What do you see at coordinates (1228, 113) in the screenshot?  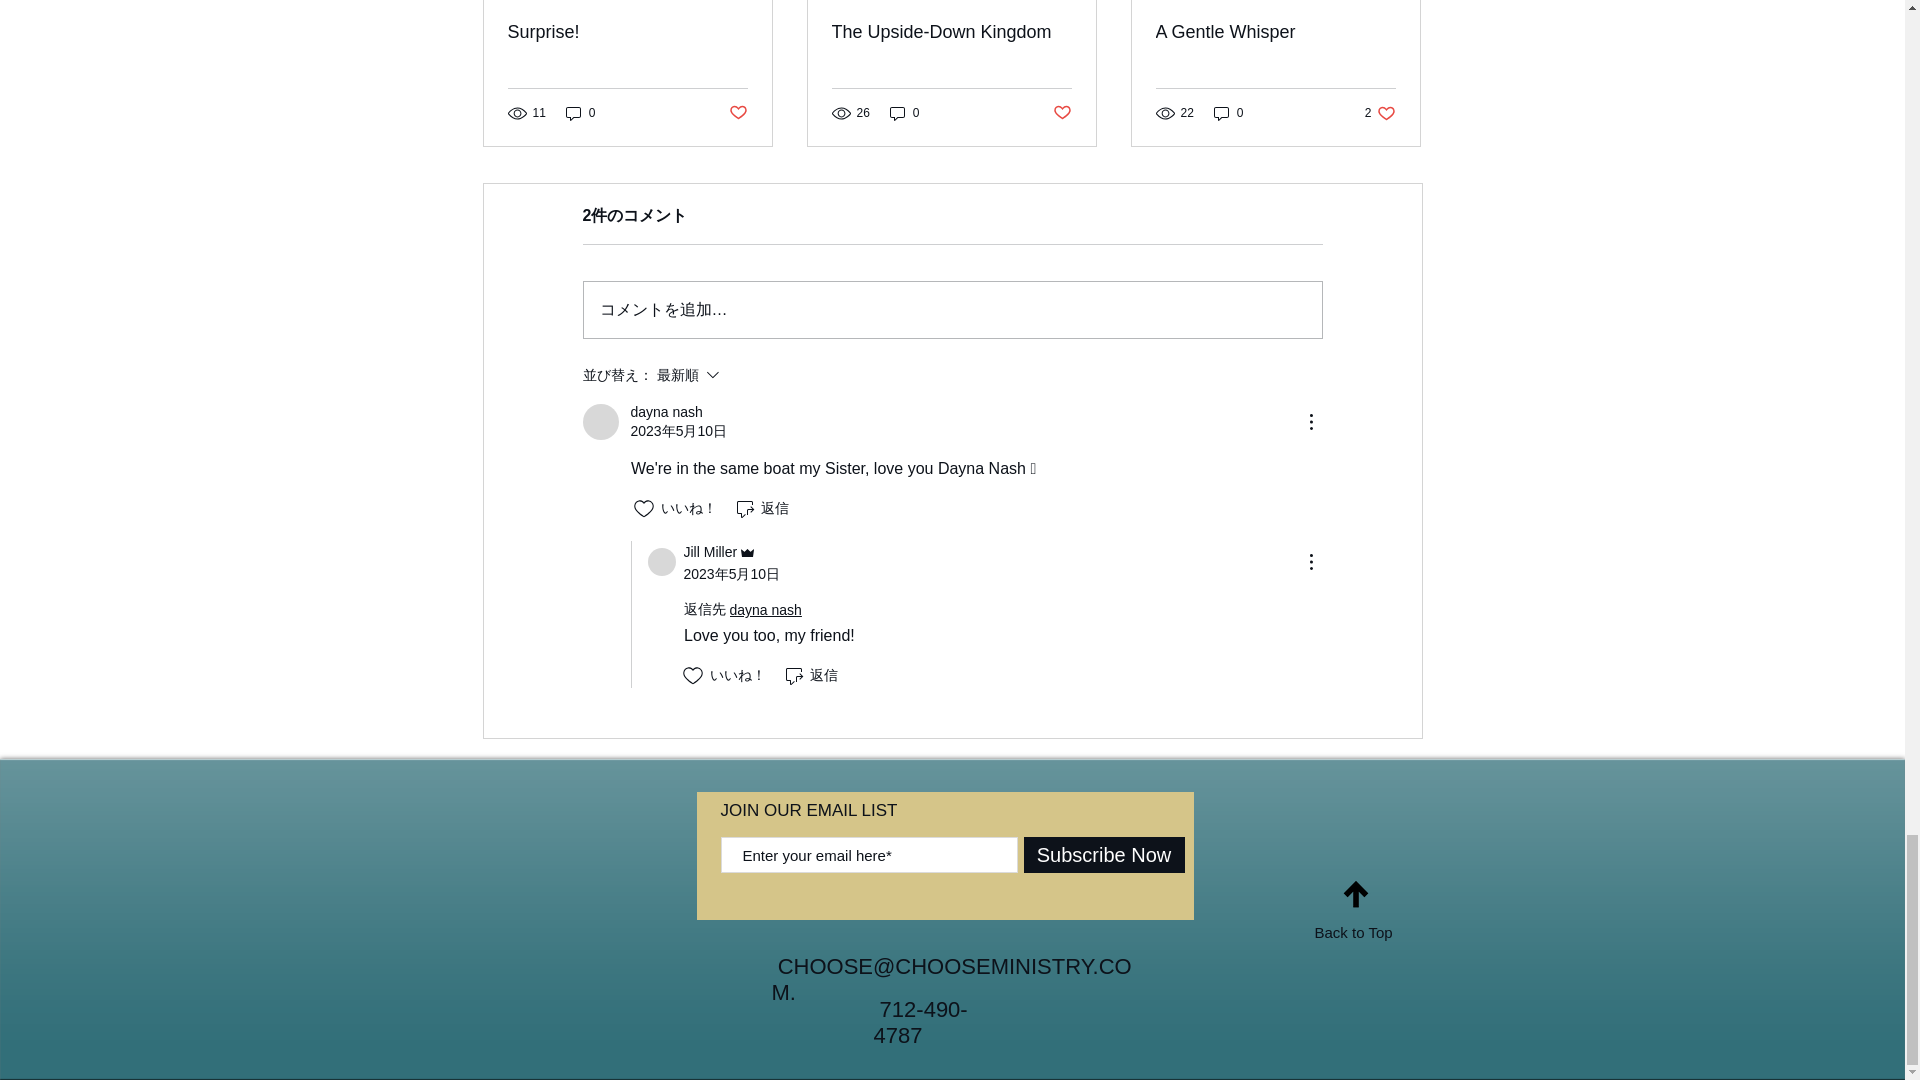 I see `0` at bounding box center [1228, 113].